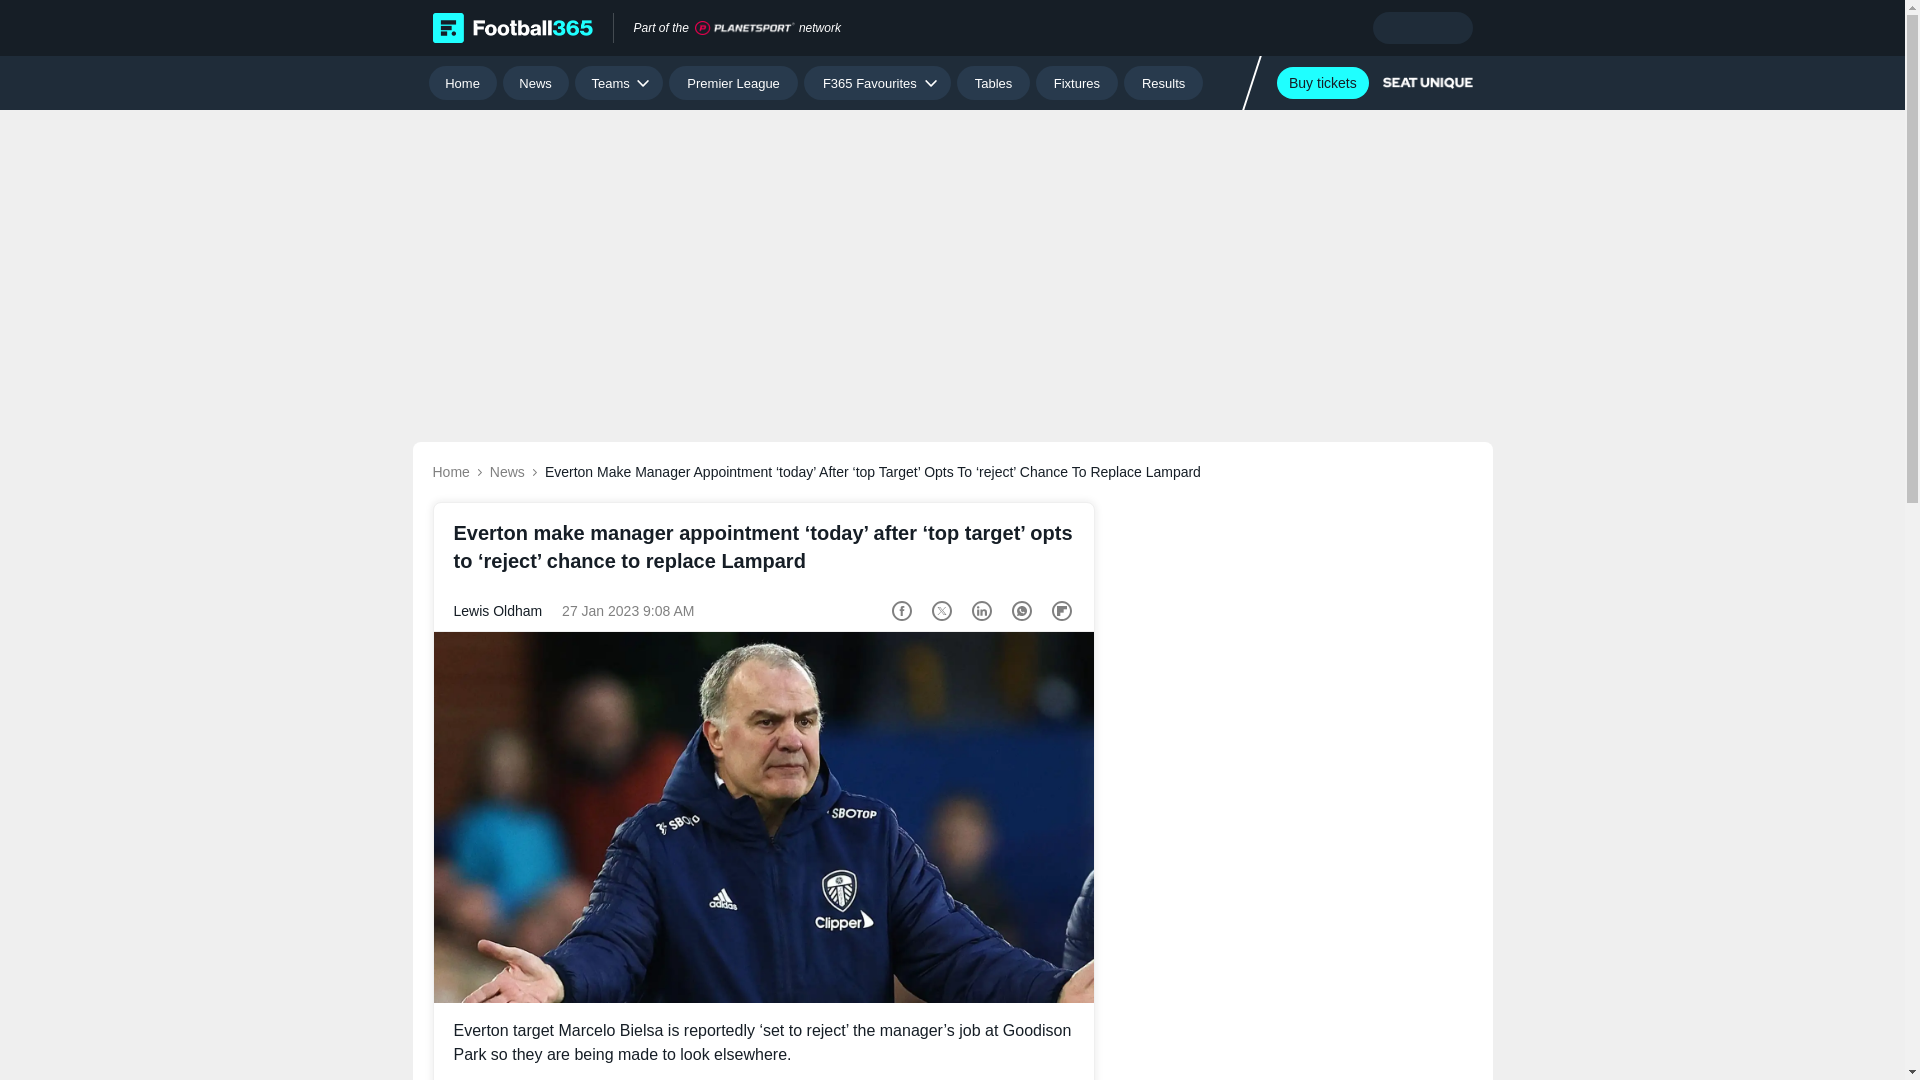 The height and width of the screenshot is (1080, 1920). Describe the element at coordinates (733, 82) in the screenshot. I see `Premier League` at that location.